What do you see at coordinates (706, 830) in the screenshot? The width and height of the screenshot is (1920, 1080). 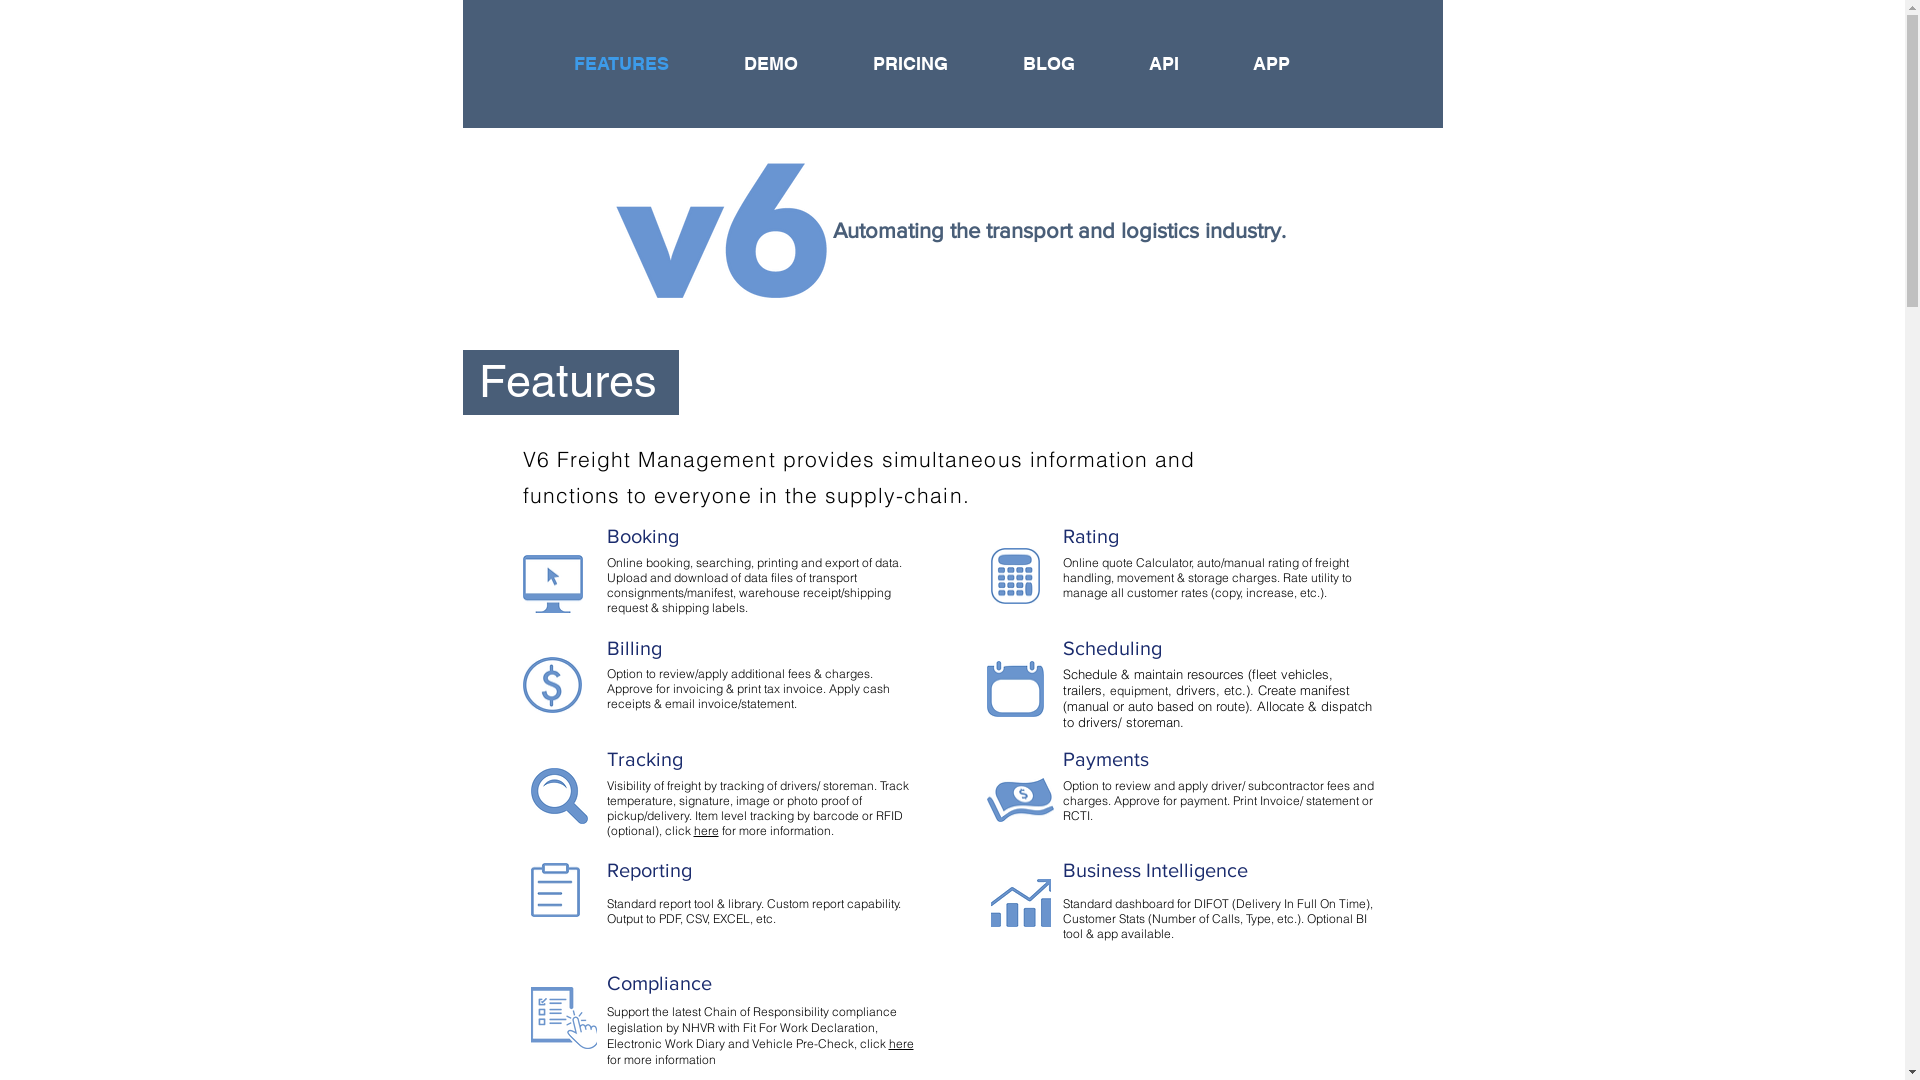 I see `here` at bounding box center [706, 830].